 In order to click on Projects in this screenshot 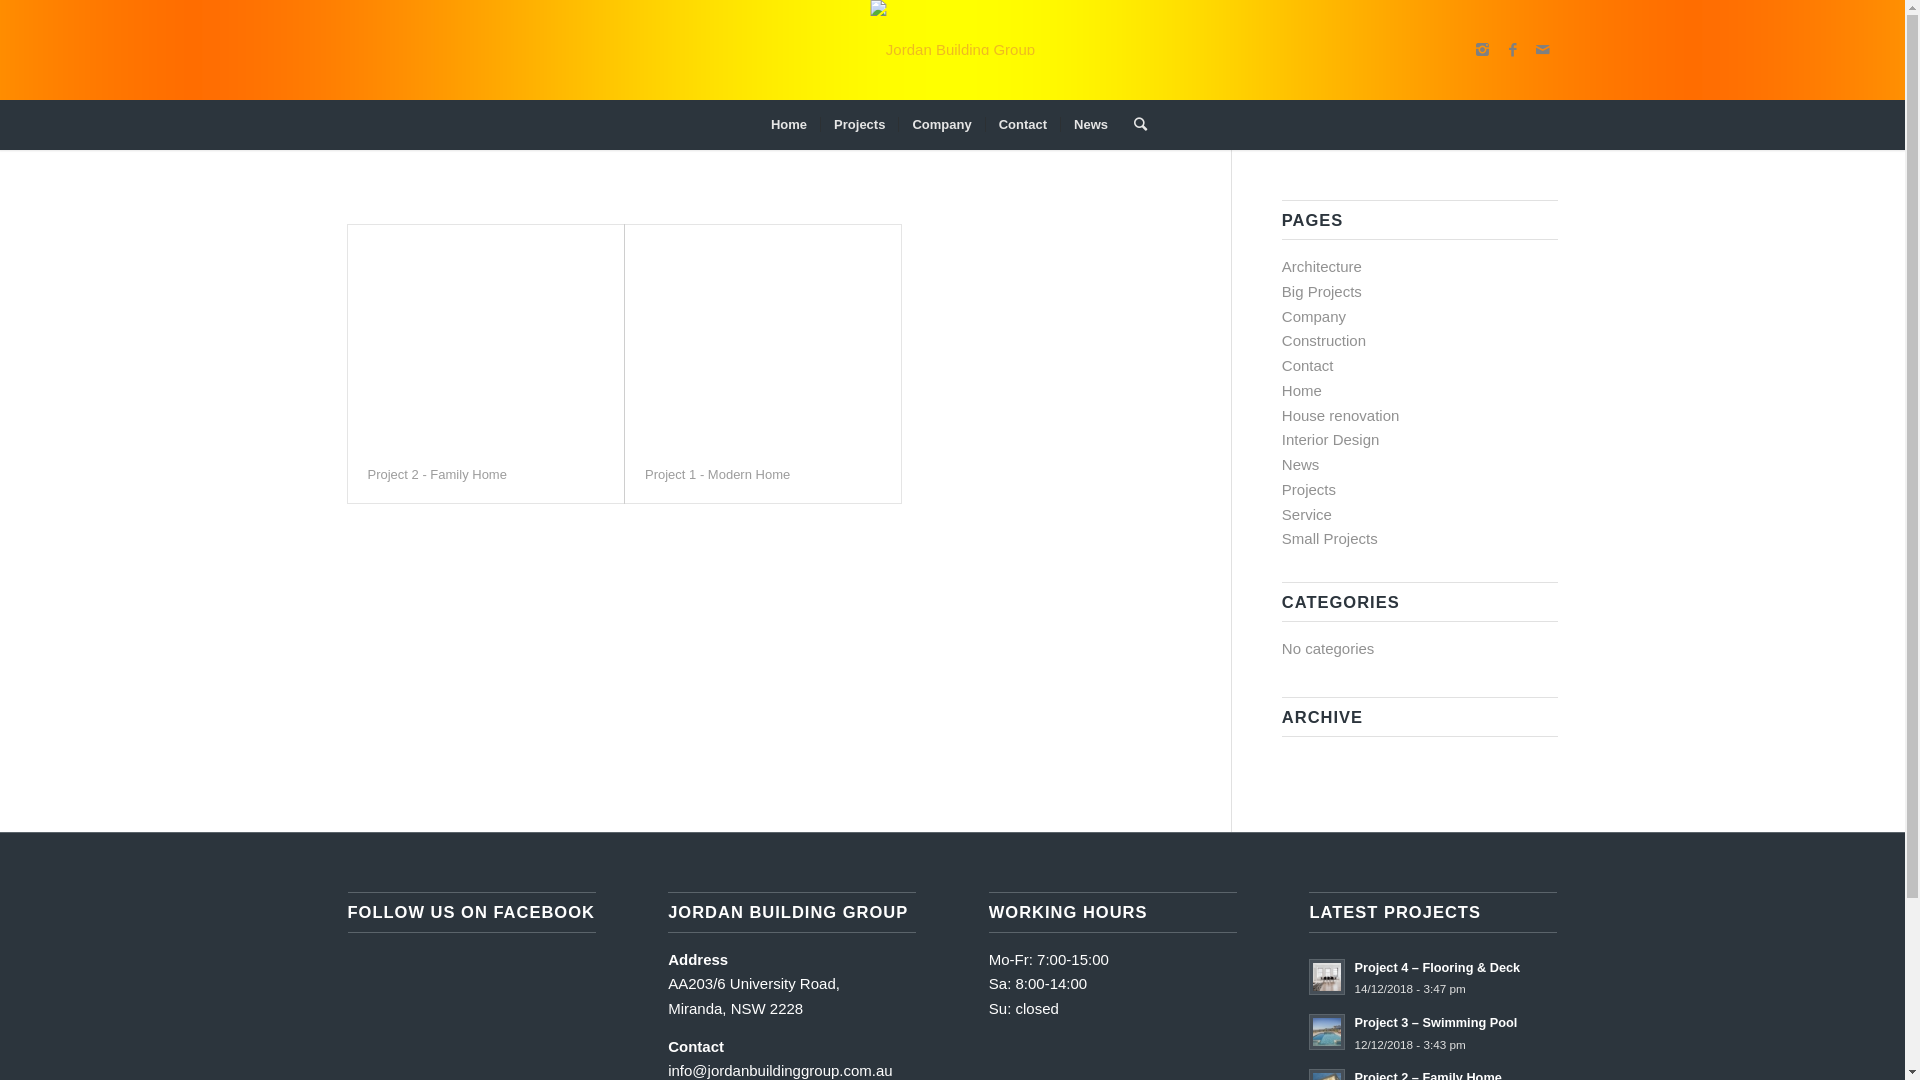, I will do `click(1309, 490)`.